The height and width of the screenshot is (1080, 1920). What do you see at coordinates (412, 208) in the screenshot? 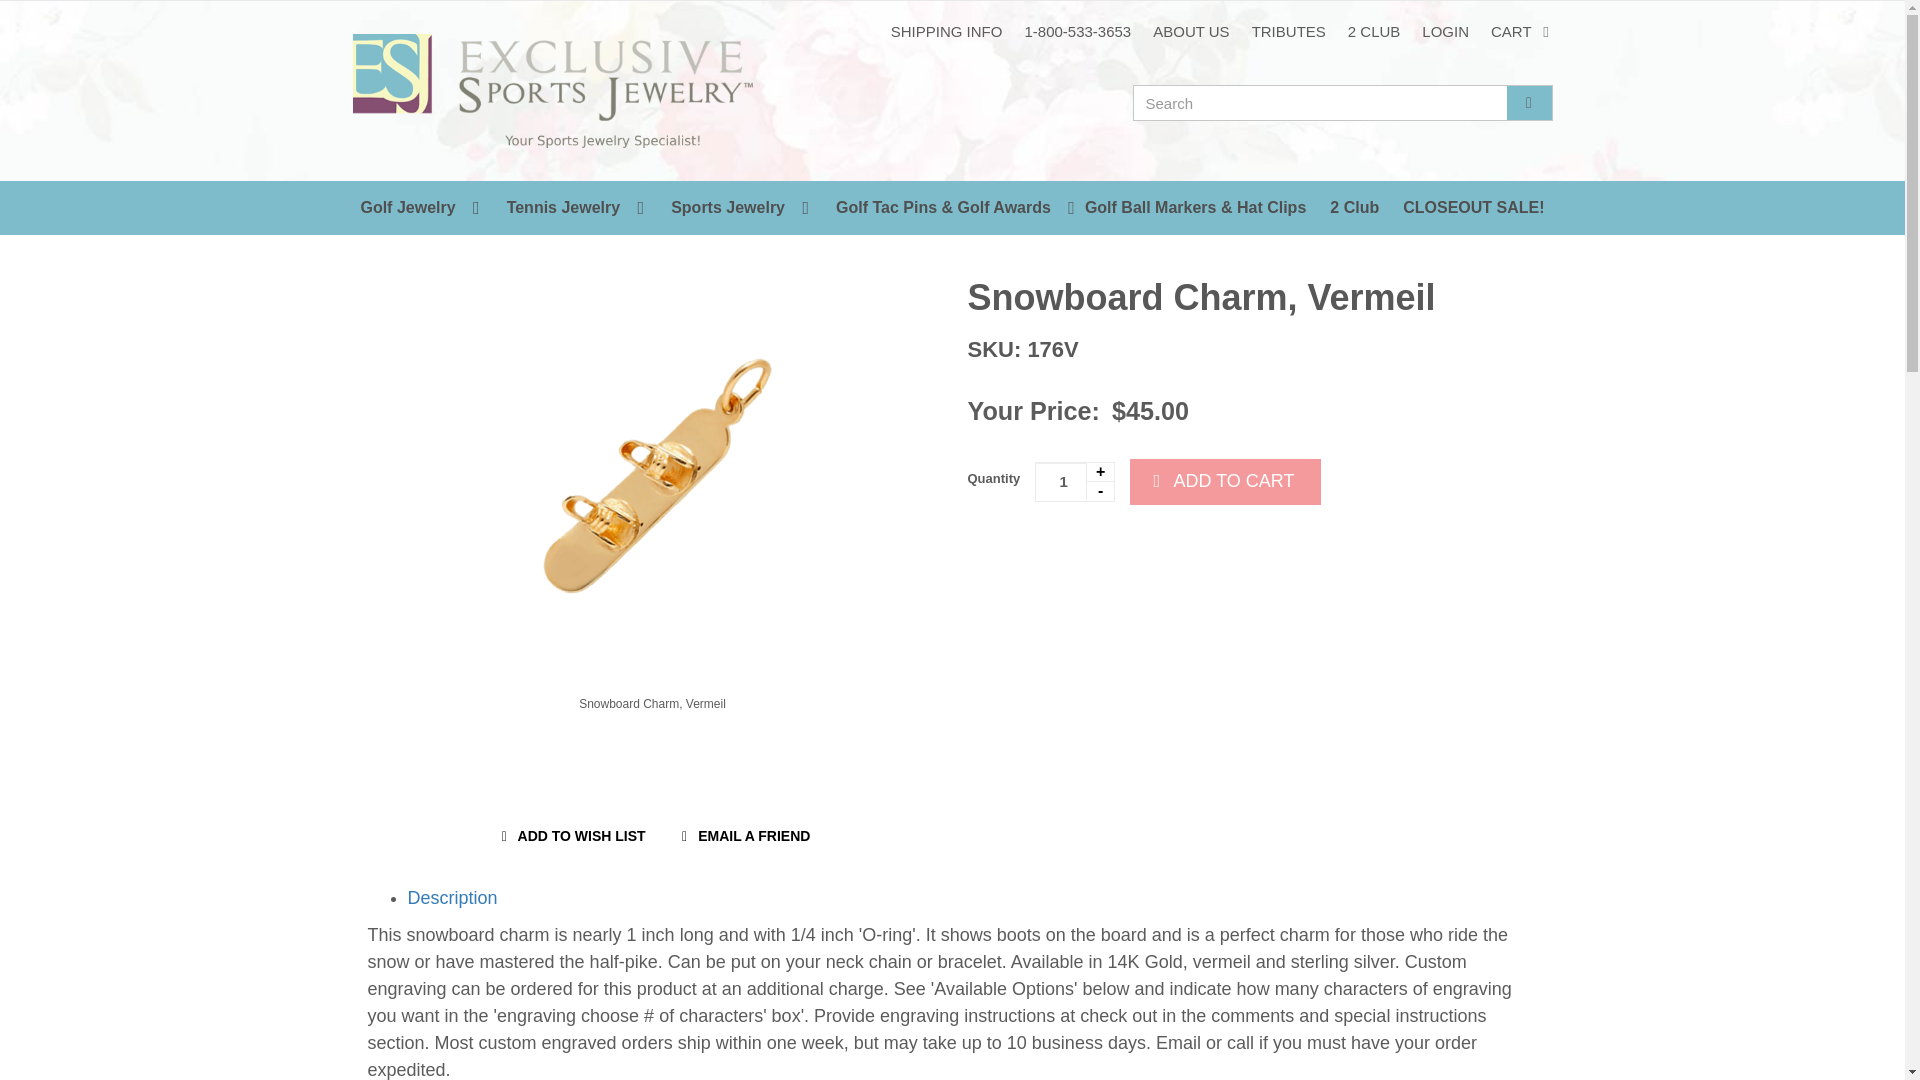
I see `Golf Jewelry` at bounding box center [412, 208].